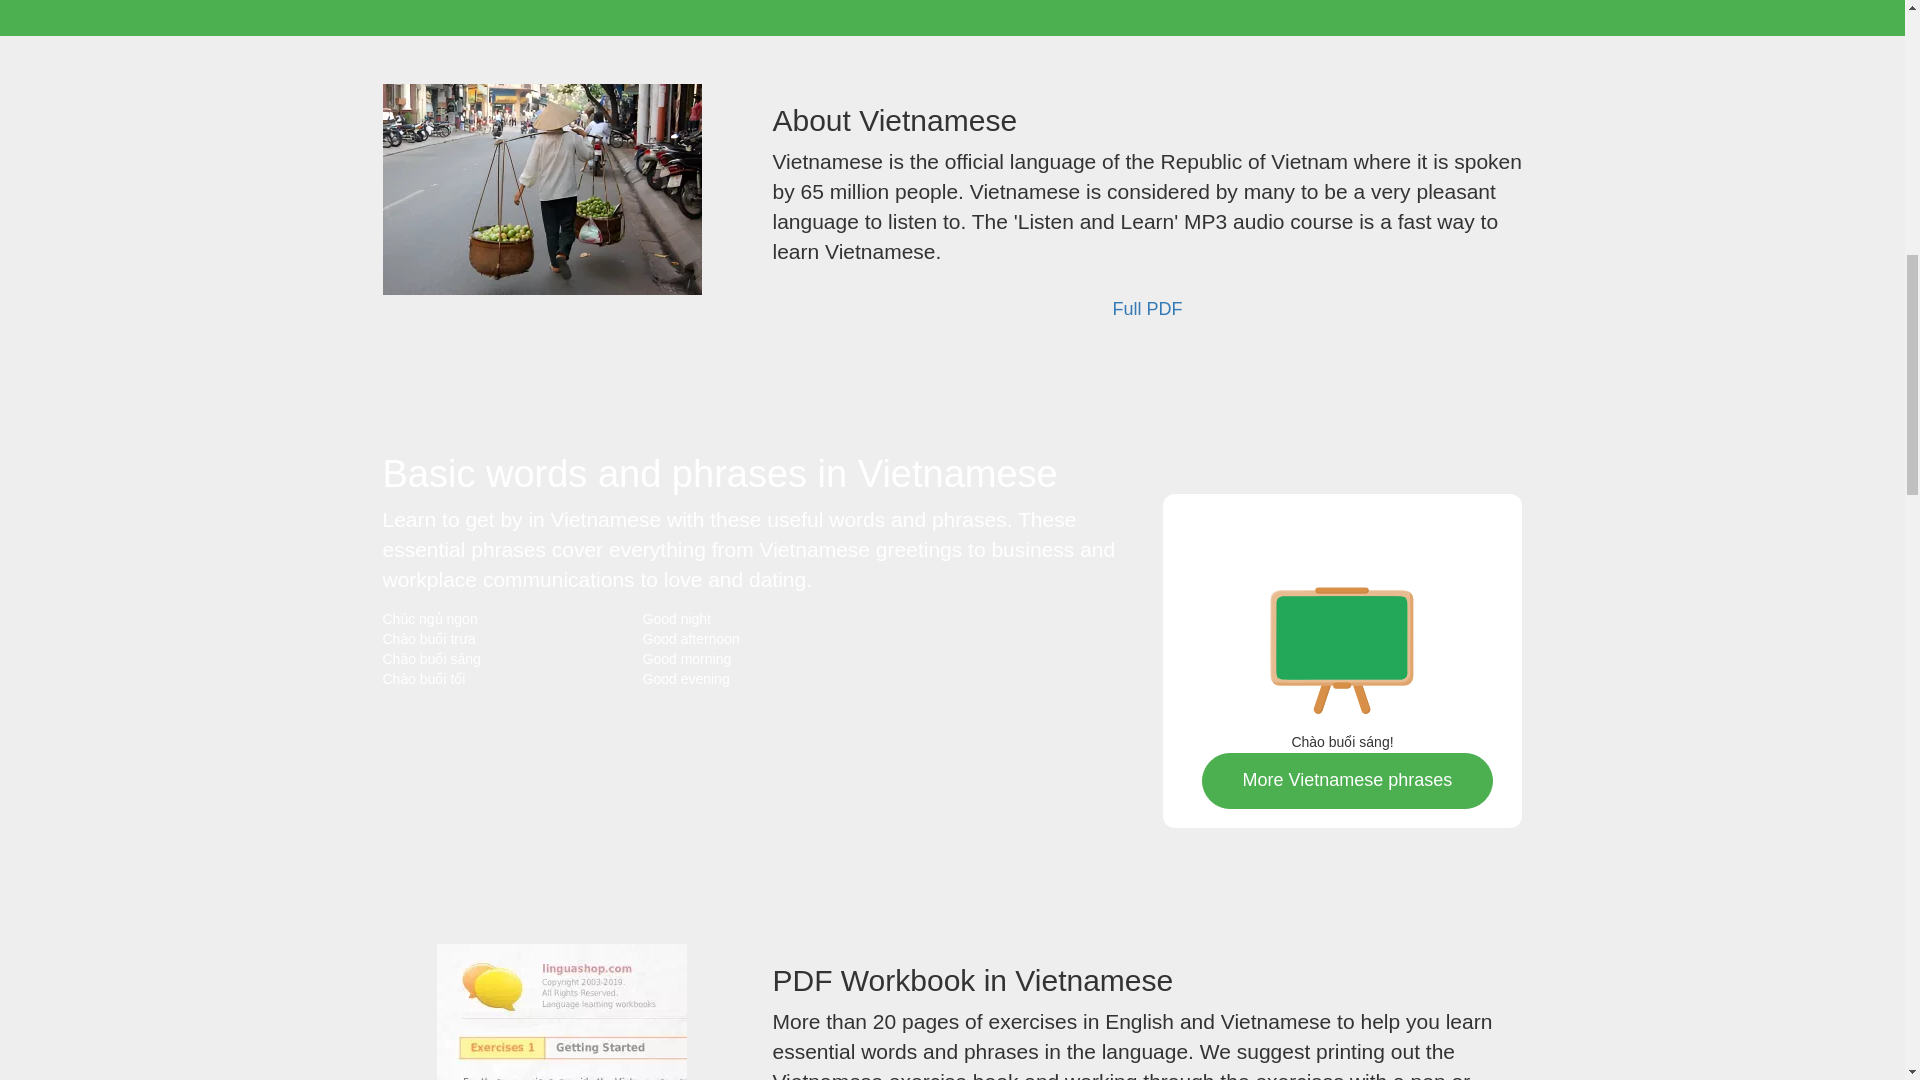 Image resolution: width=1920 pixels, height=1080 pixels. What do you see at coordinates (562, 1012) in the screenshot?
I see `PDF Workbook in Vietnamese` at bounding box center [562, 1012].